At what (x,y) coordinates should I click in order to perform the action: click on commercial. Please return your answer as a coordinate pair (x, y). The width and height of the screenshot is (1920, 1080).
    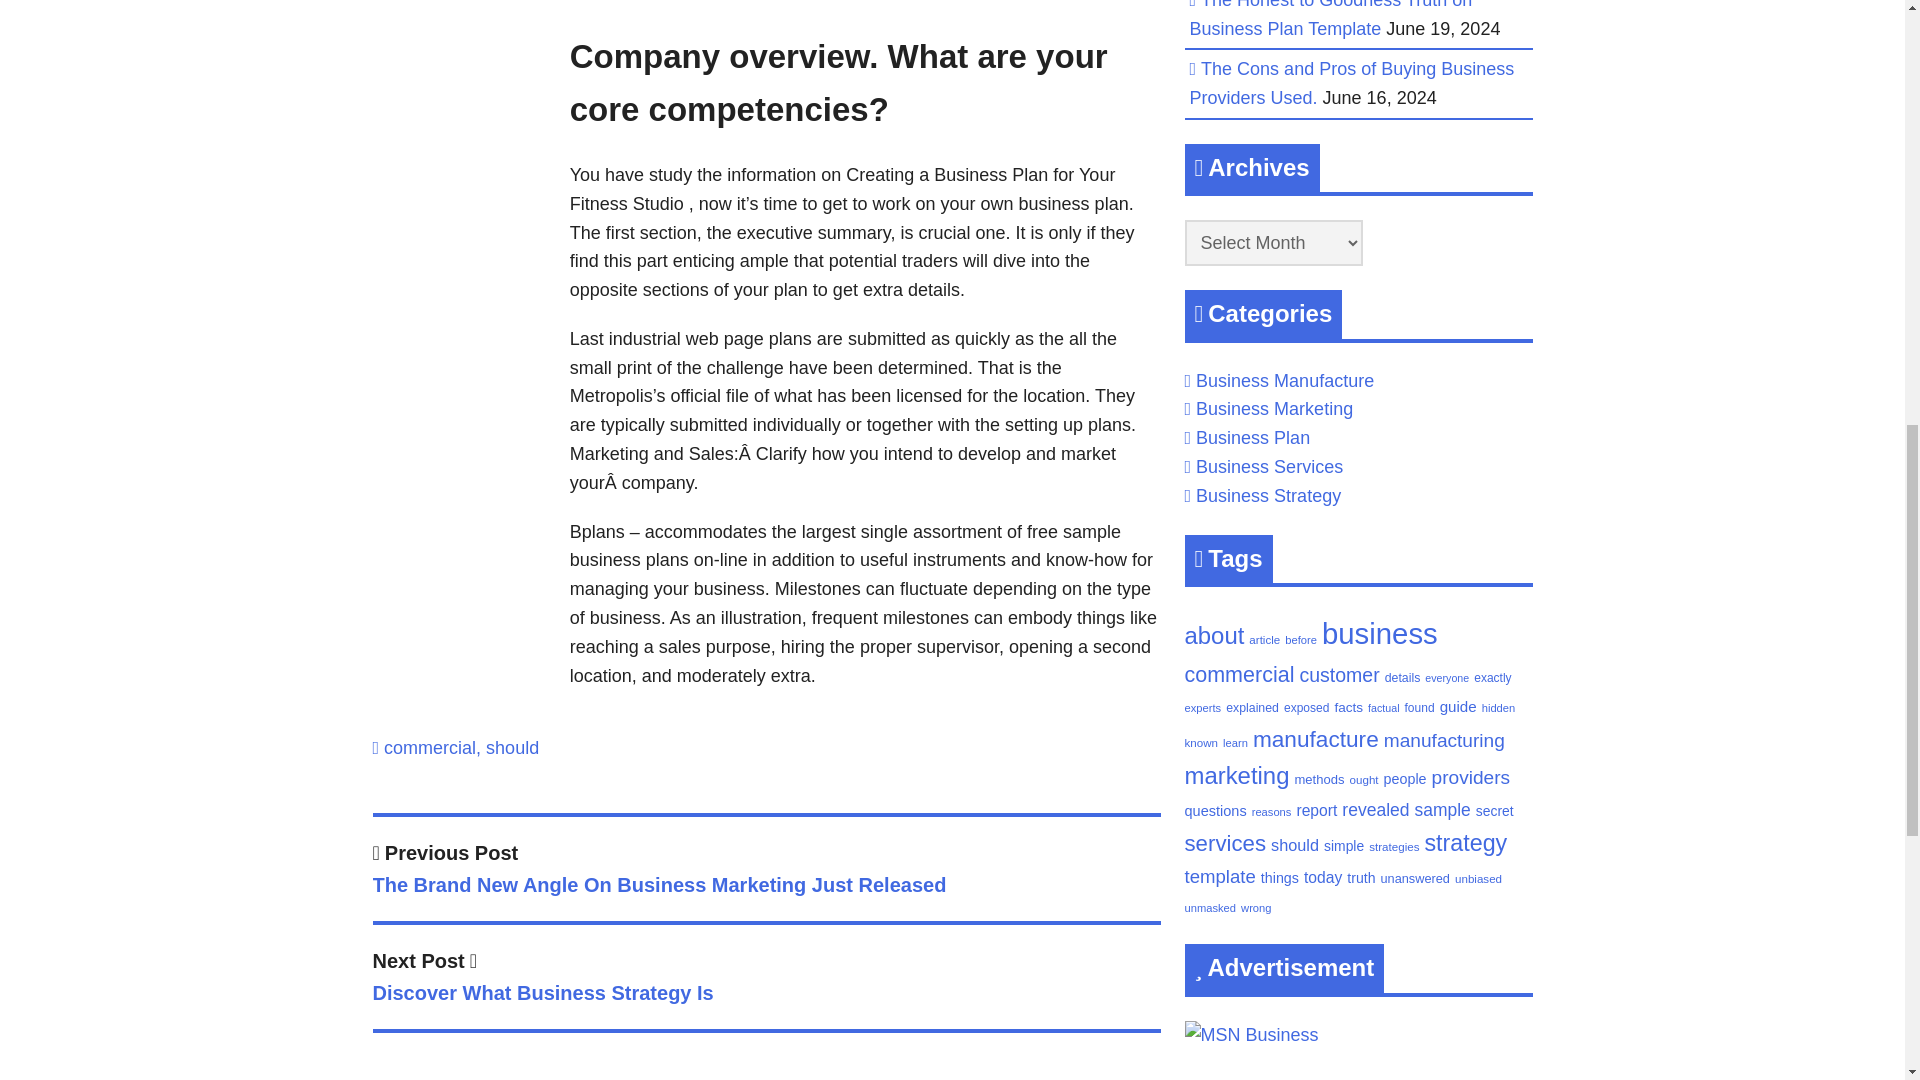
    Looking at the image, I should click on (430, 748).